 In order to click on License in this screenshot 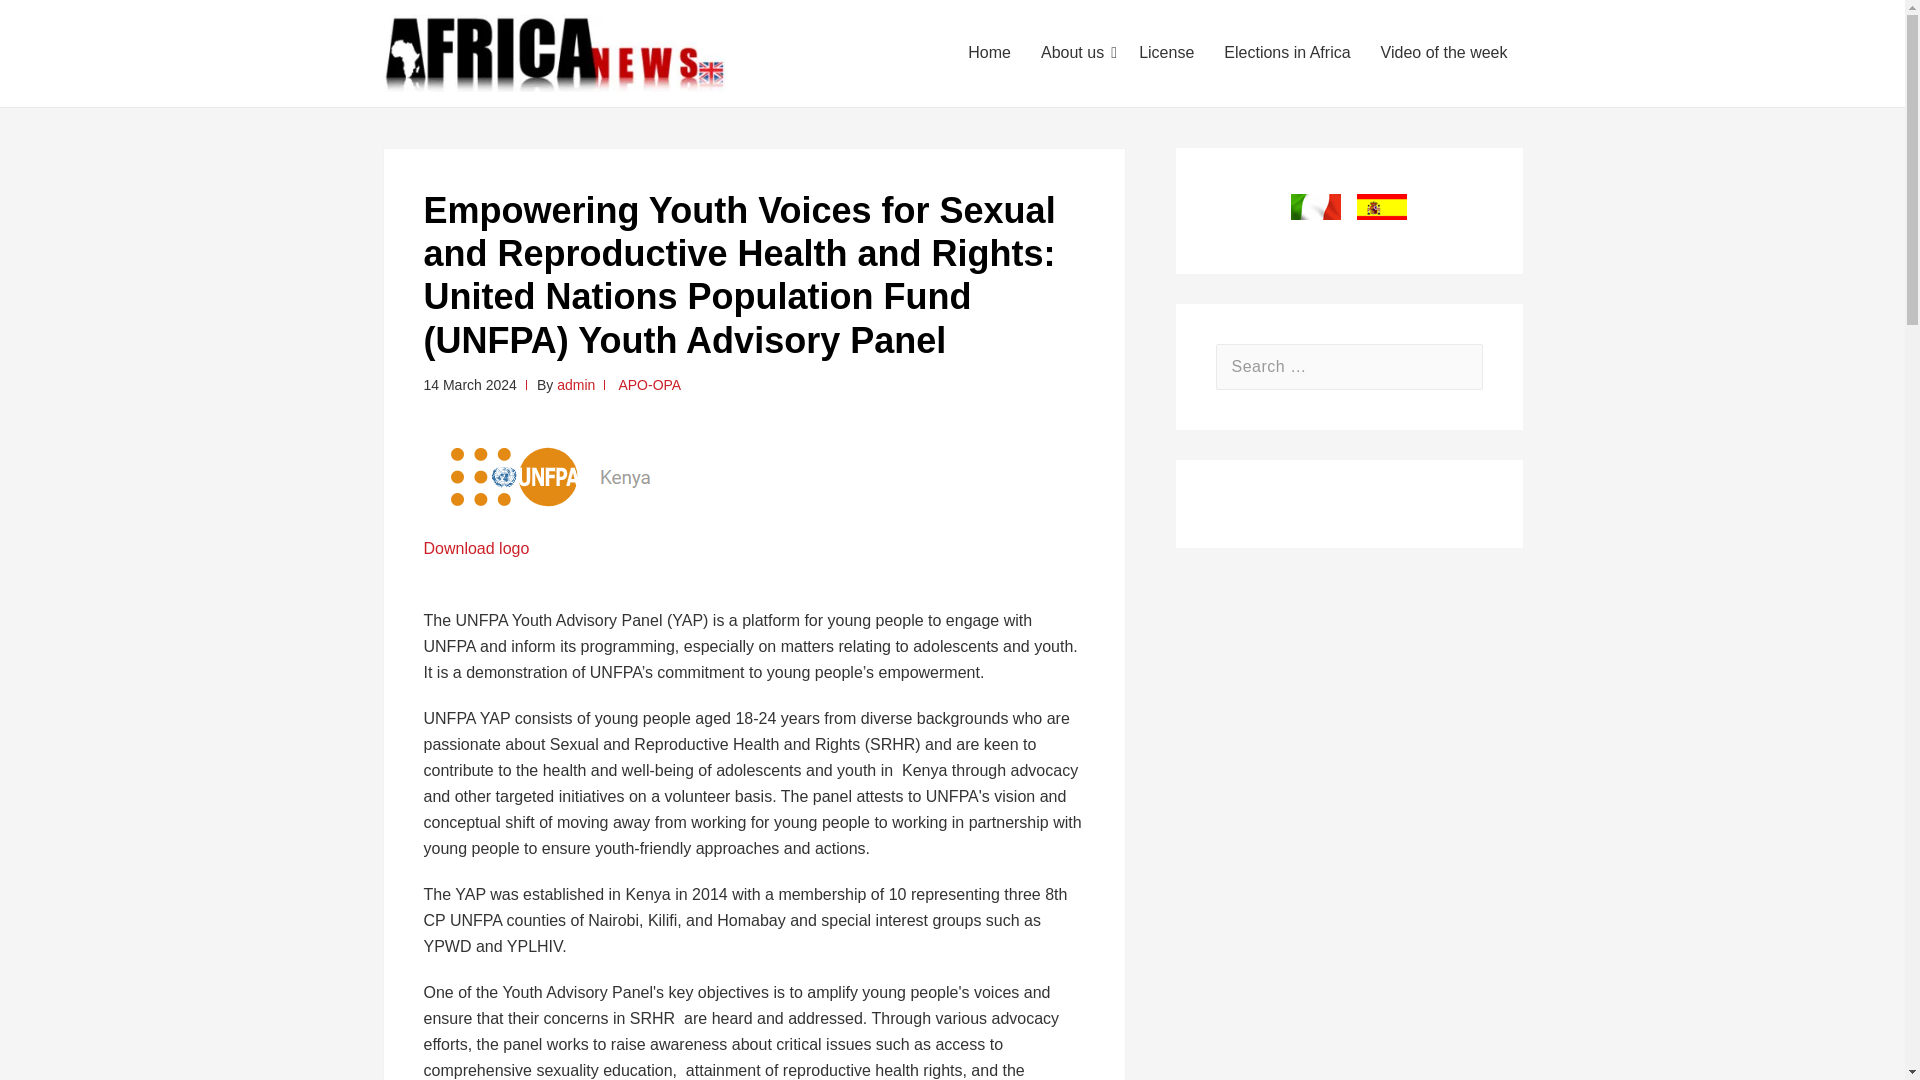, I will do `click(1166, 52)`.